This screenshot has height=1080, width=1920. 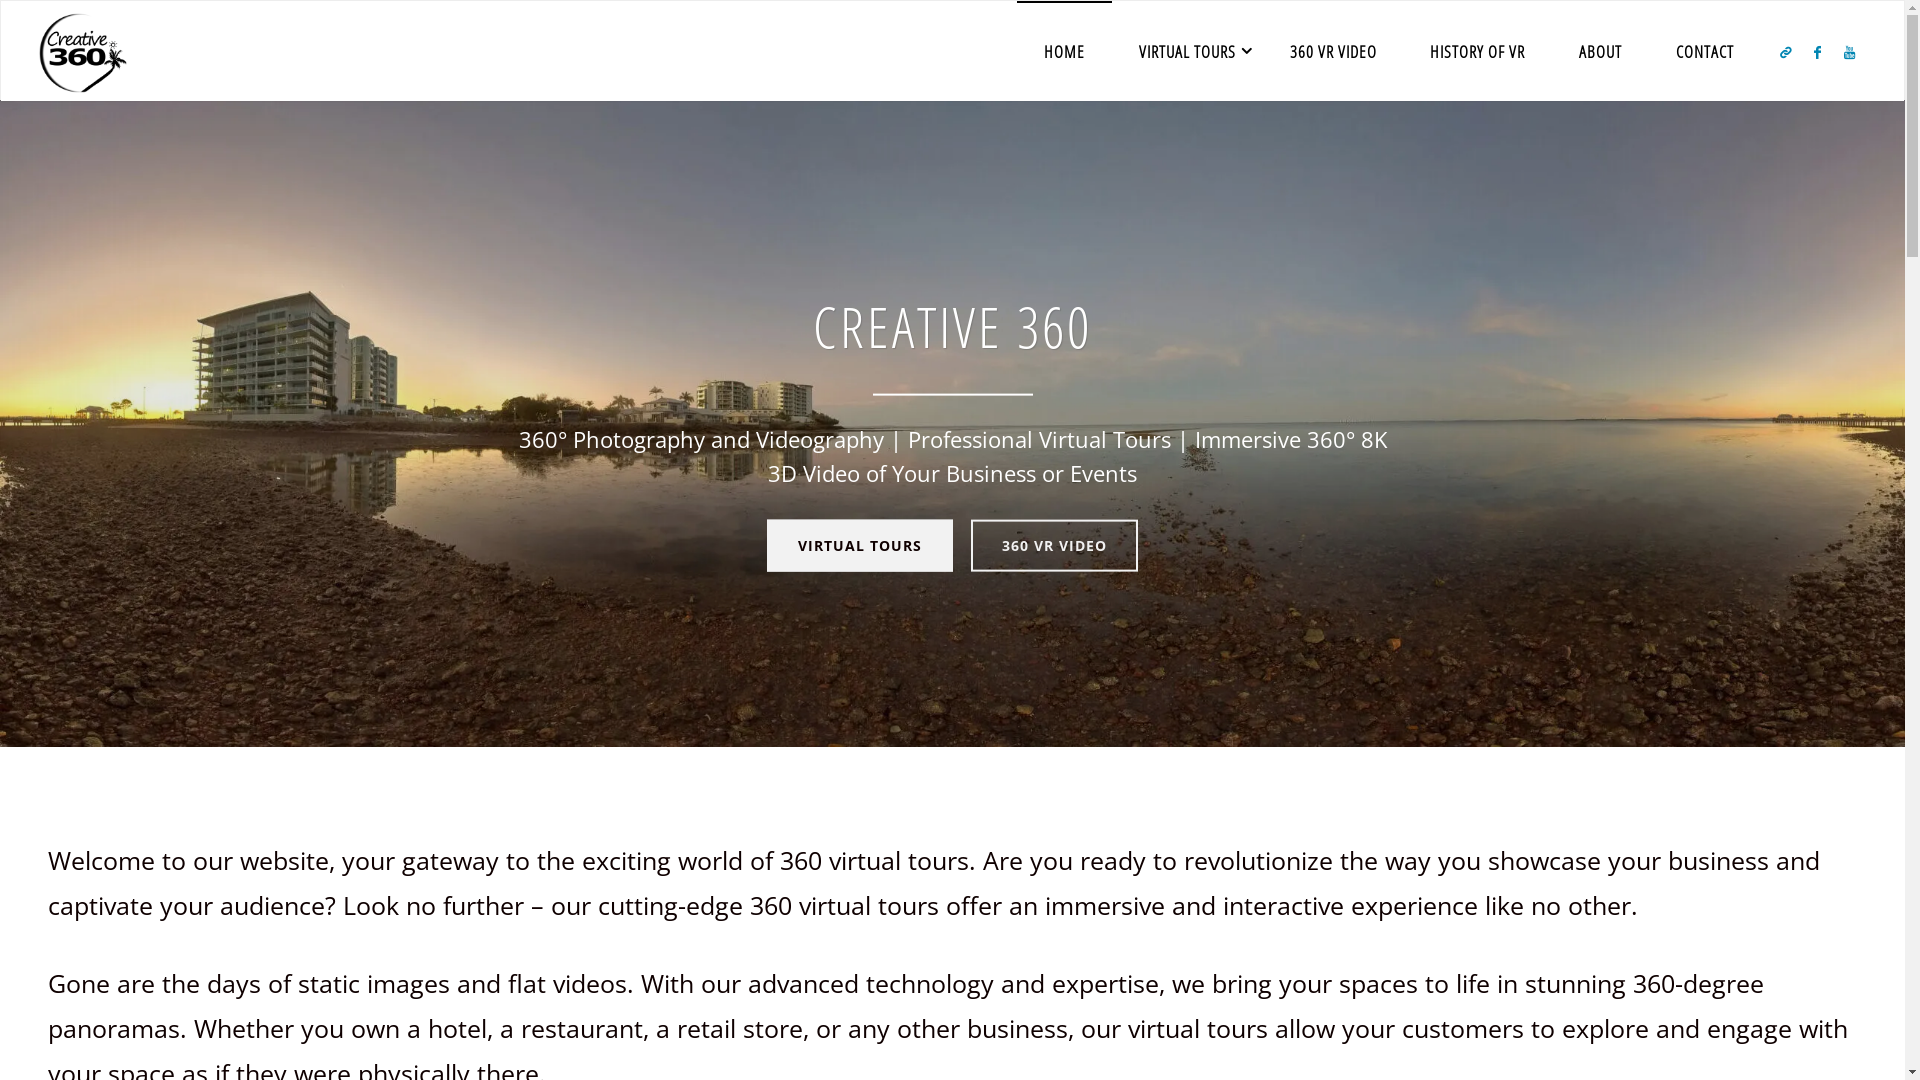 I want to click on HISTORY OF VR, so click(x=1478, y=51).